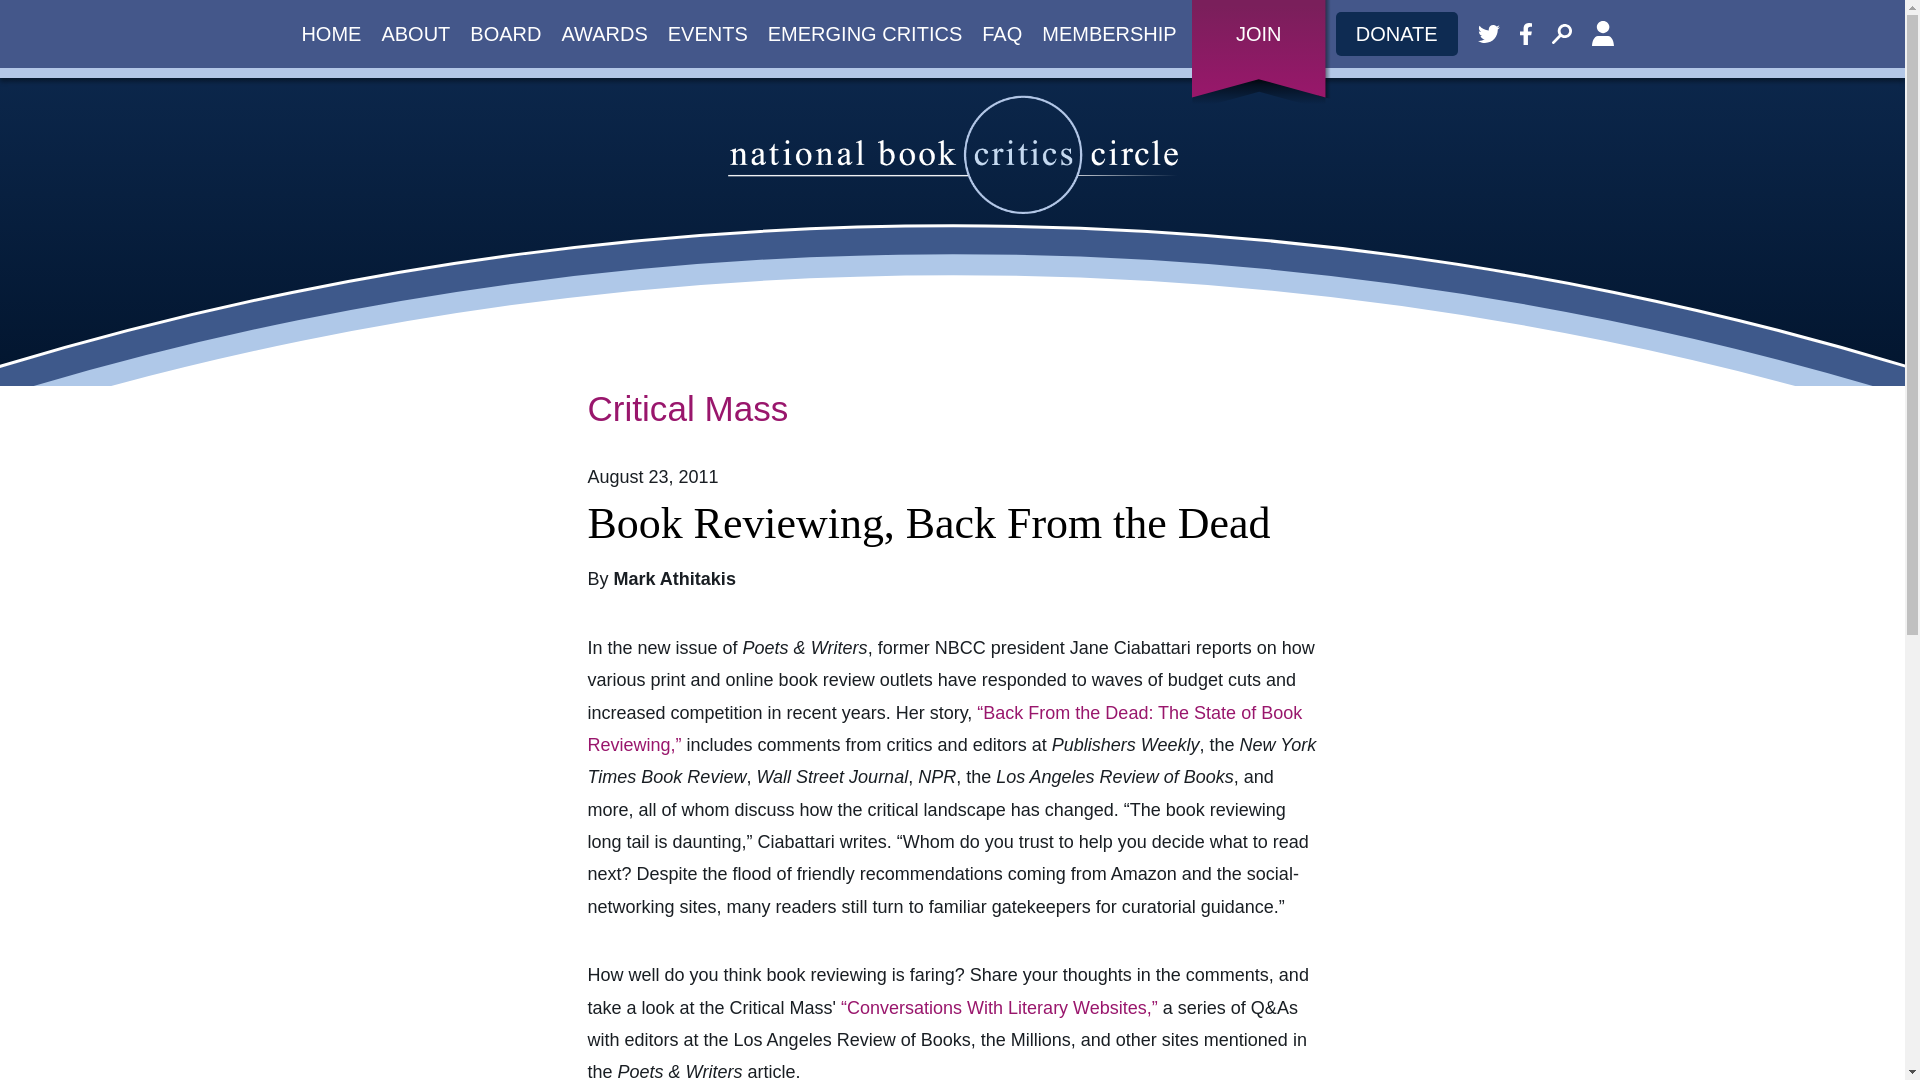 The width and height of the screenshot is (1920, 1080). Describe the element at coordinates (1259, 34) in the screenshot. I see `JOIN` at that location.